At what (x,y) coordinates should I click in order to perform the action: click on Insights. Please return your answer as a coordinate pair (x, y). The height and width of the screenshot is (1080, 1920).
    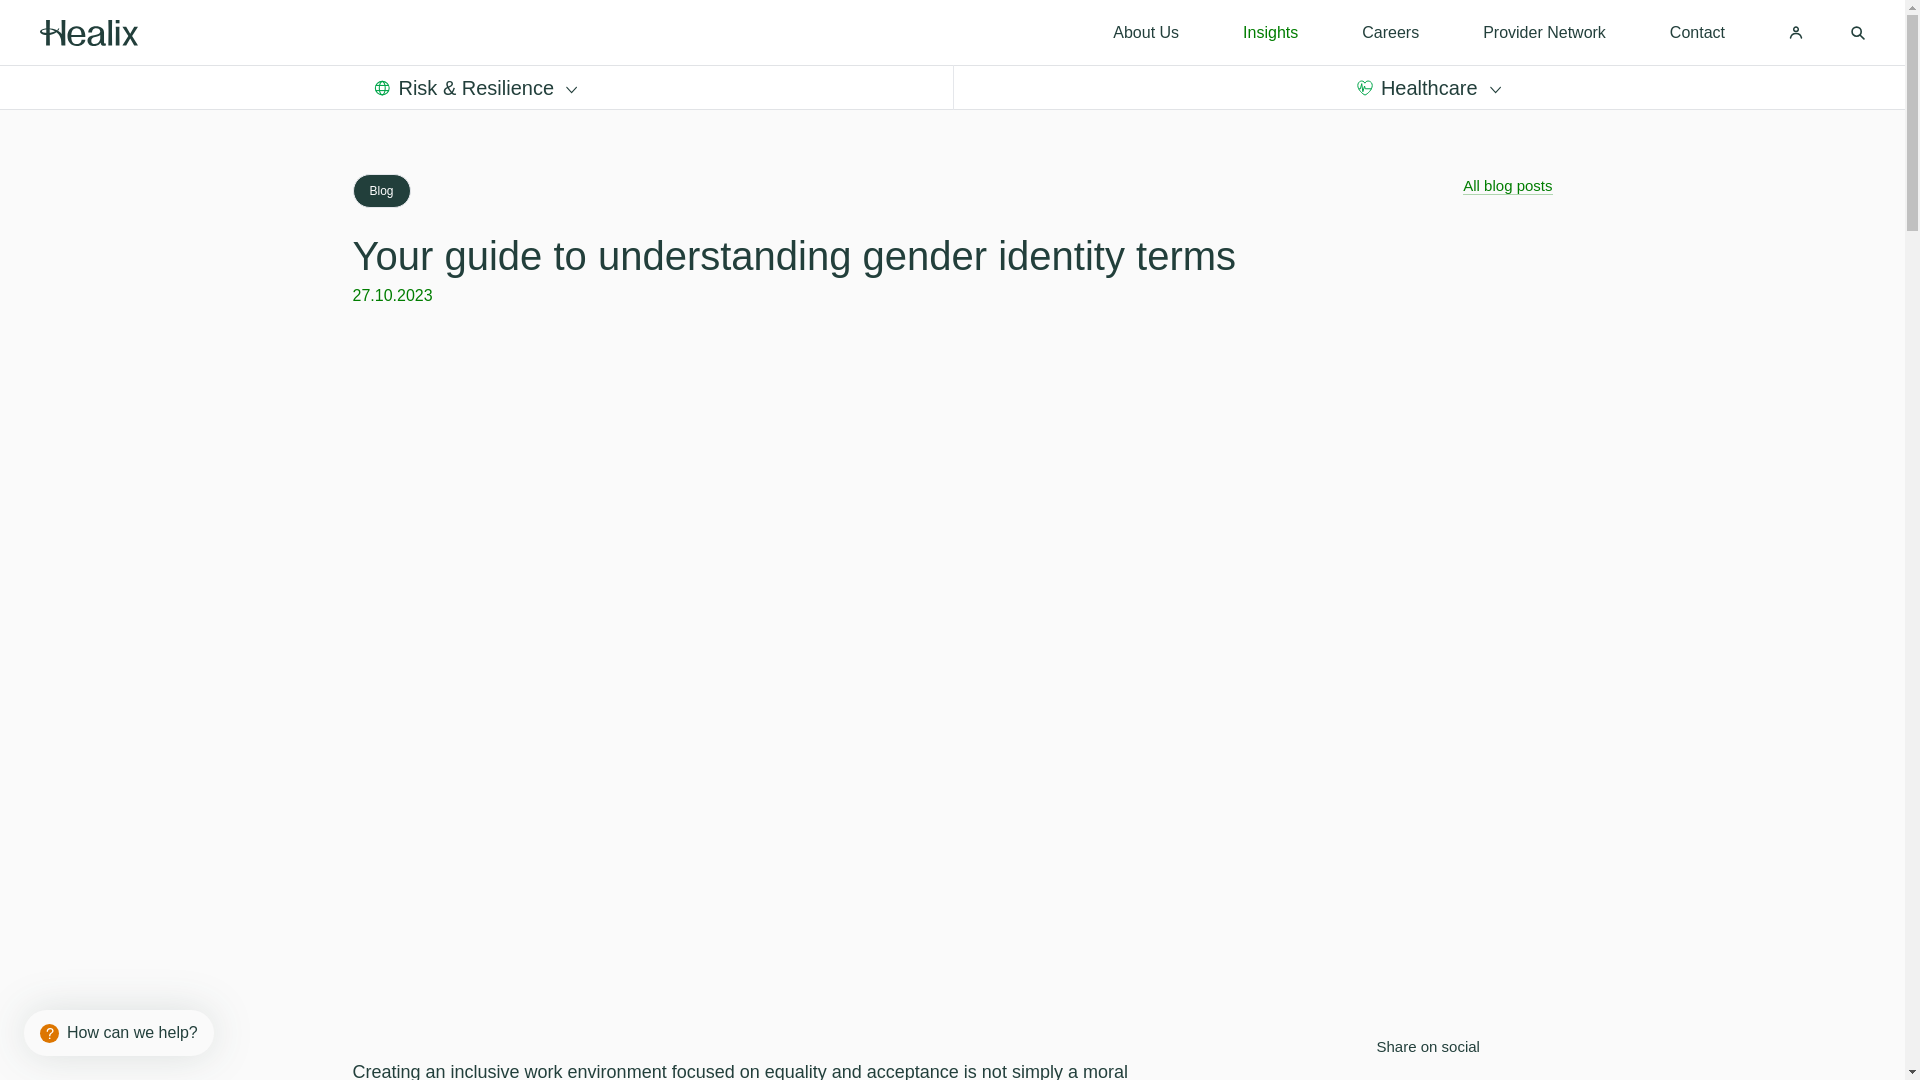
    Looking at the image, I should click on (1270, 32).